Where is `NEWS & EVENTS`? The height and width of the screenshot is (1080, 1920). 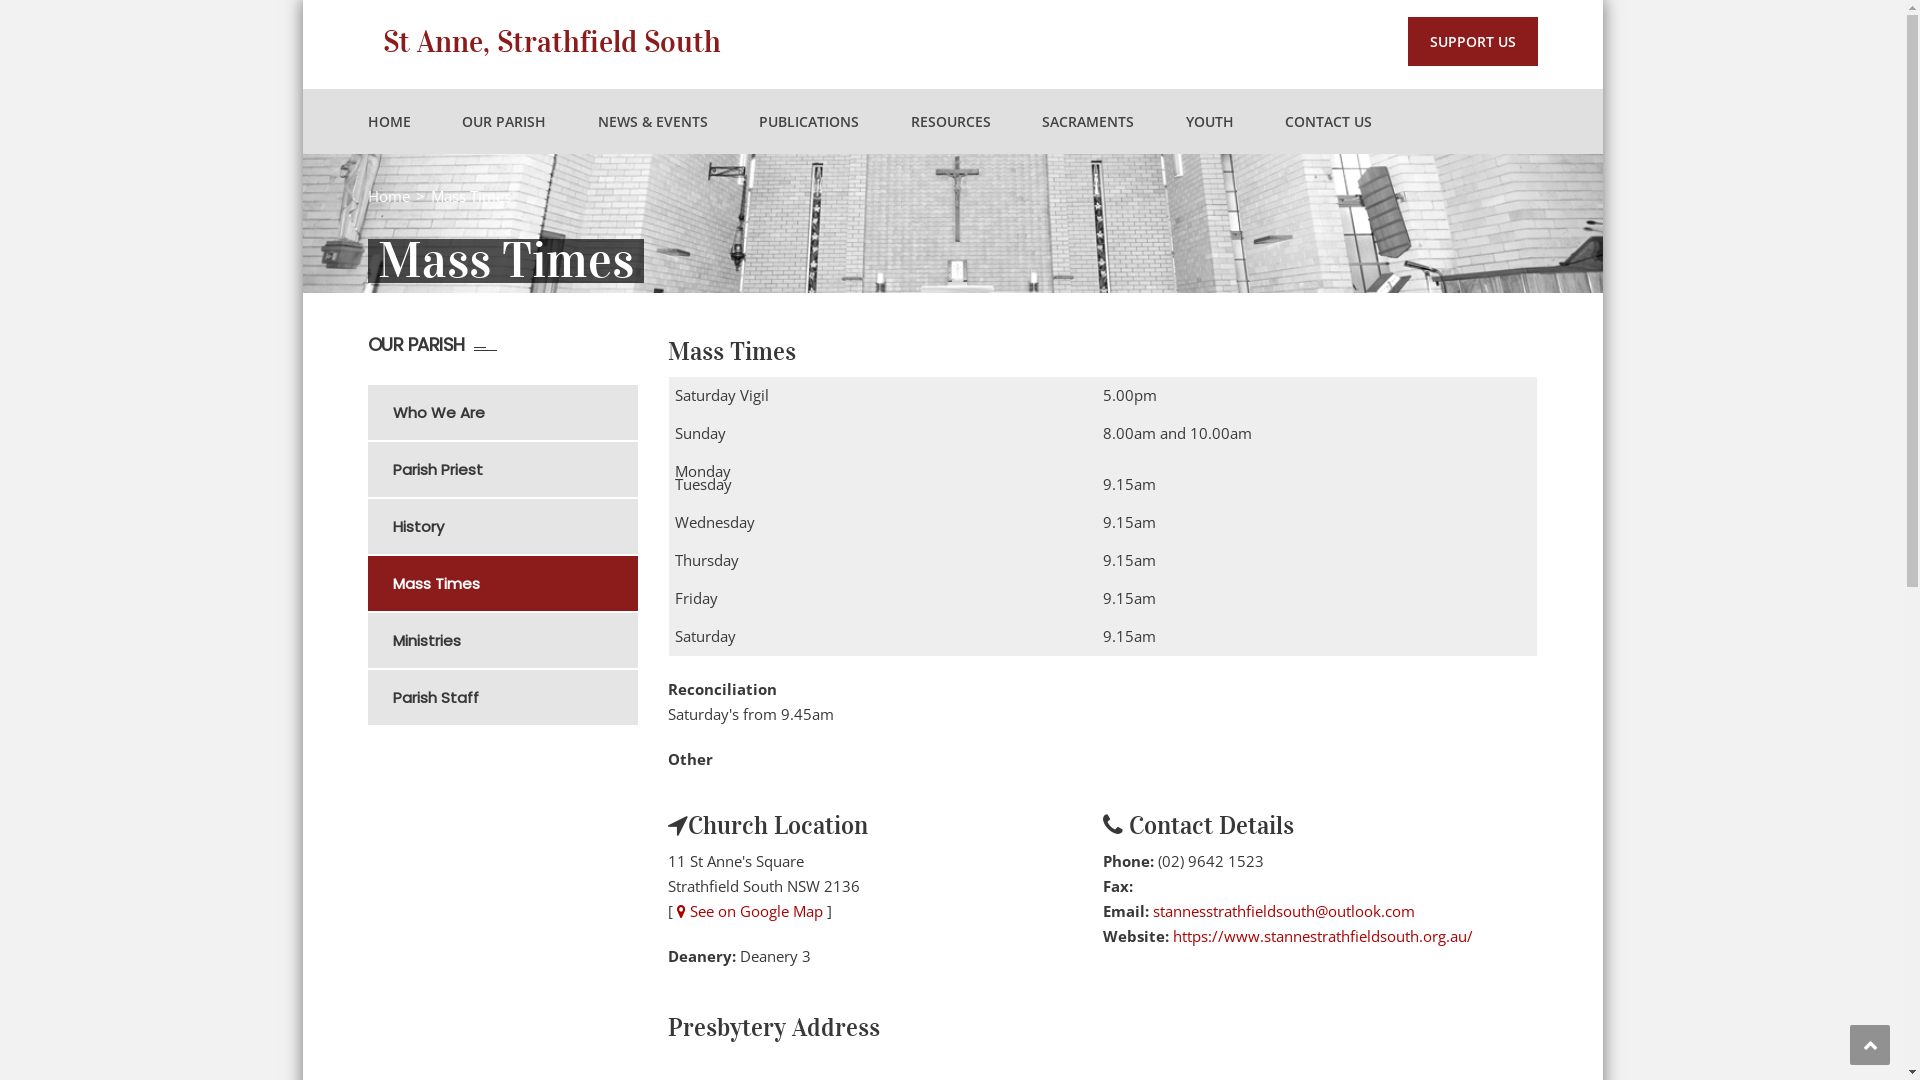
NEWS & EVENTS is located at coordinates (653, 122).